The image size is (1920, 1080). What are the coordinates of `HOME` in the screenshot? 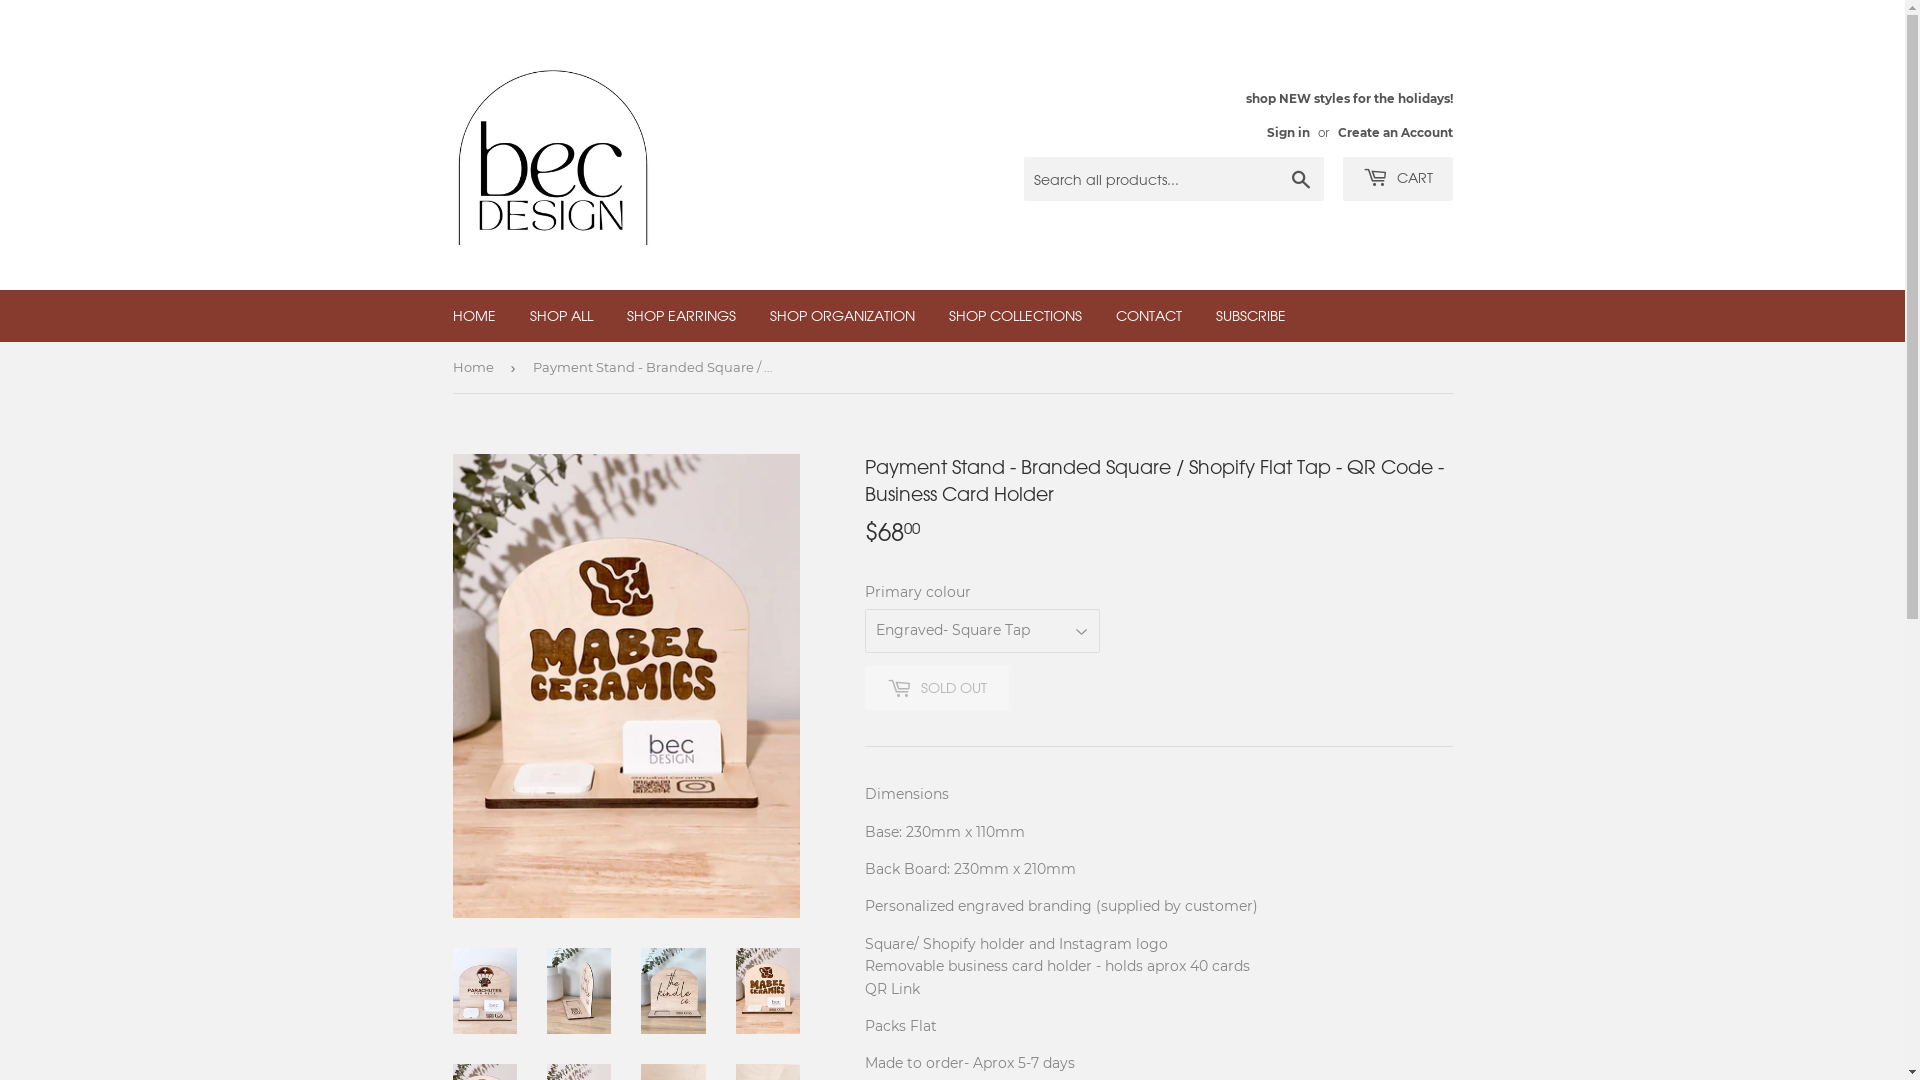 It's located at (474, 316).